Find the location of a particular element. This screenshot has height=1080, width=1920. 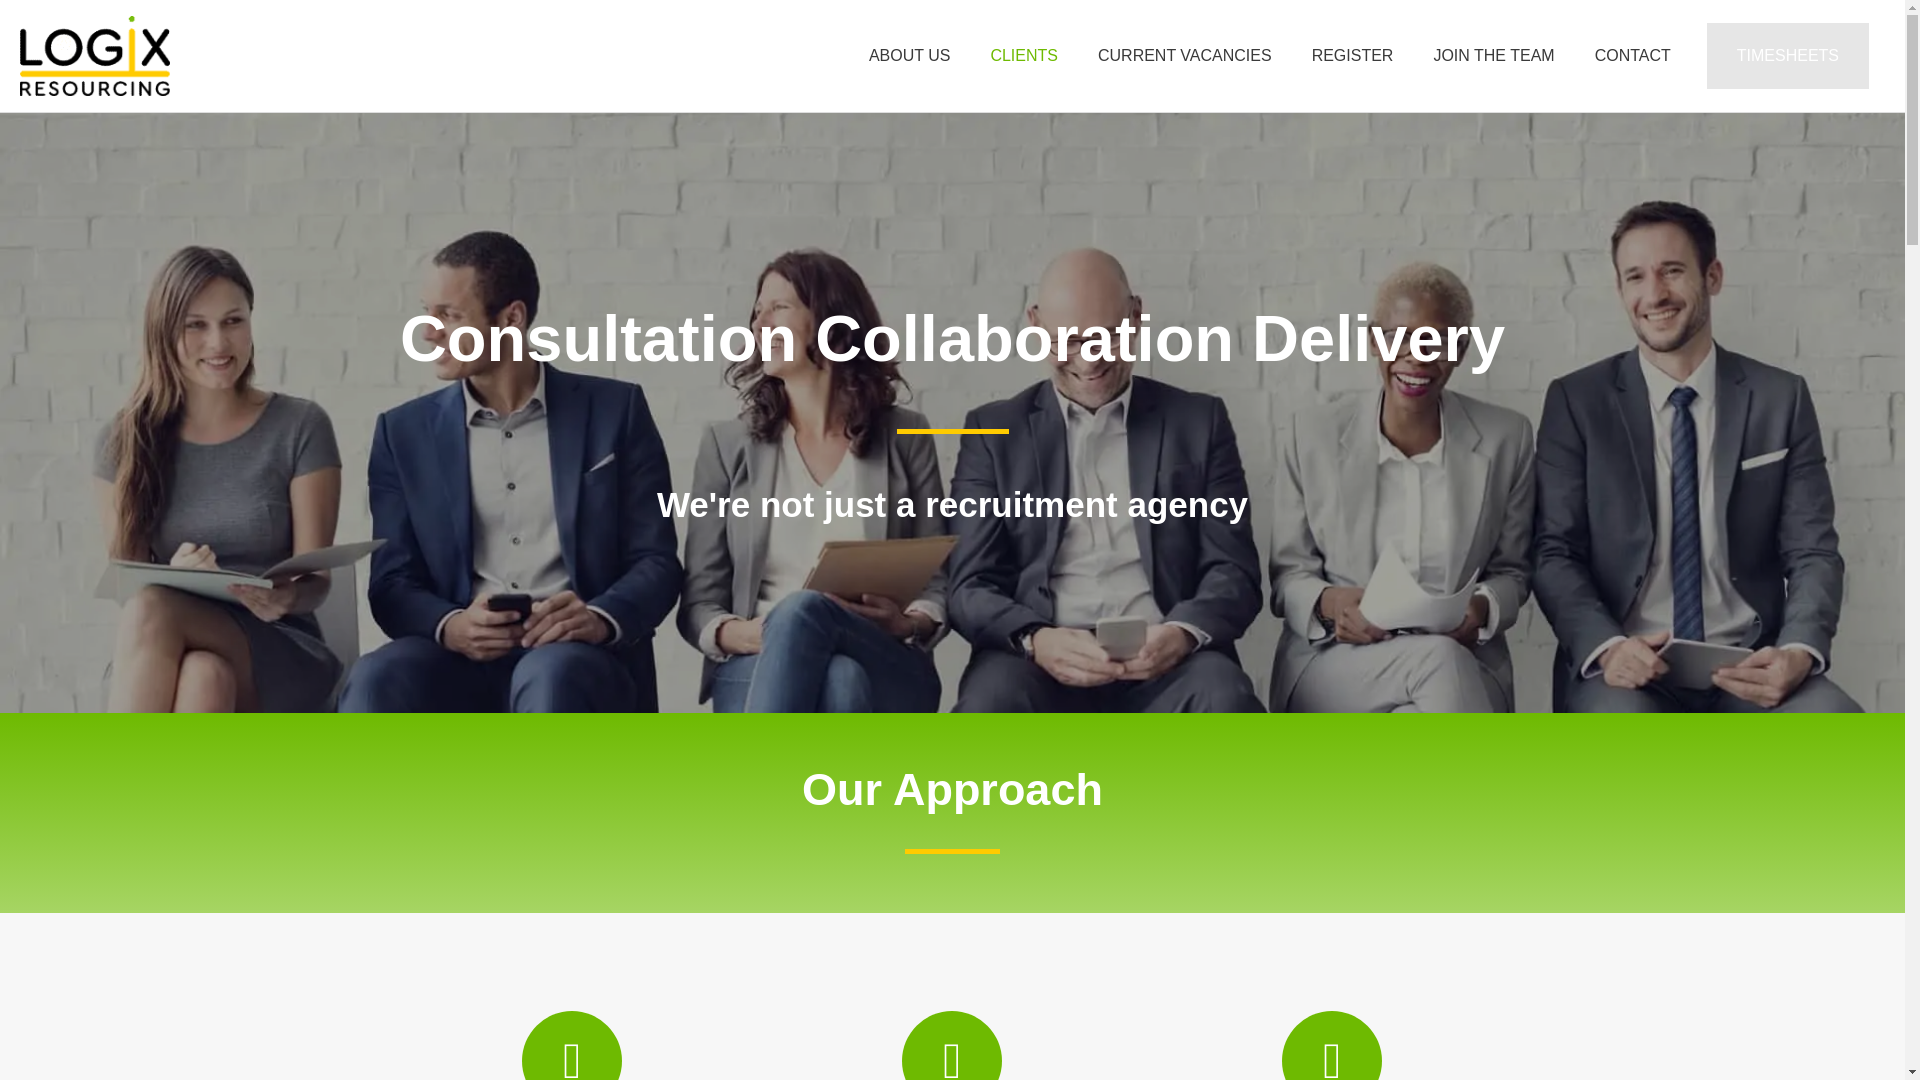

ABOUT US is located at coordinates (910, 56).